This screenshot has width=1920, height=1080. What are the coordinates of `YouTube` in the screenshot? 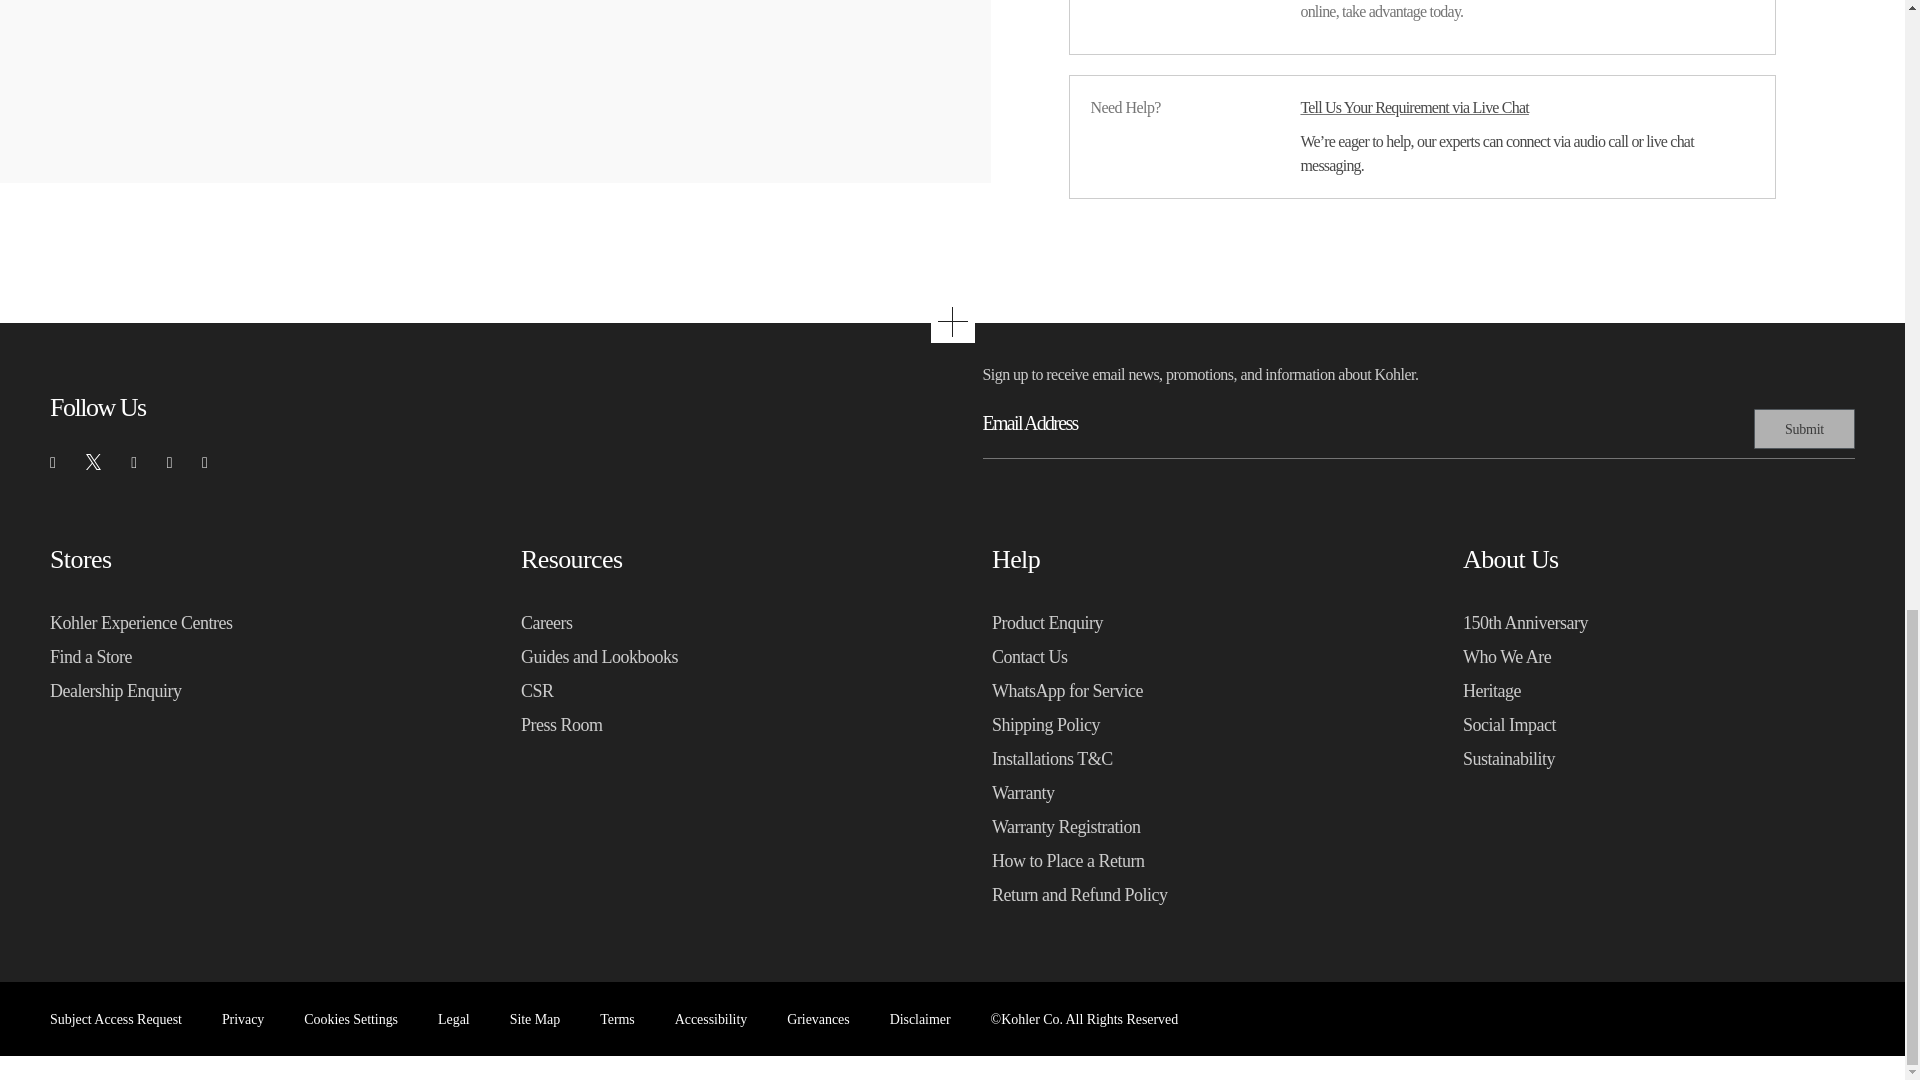 It's located at (170, 462).